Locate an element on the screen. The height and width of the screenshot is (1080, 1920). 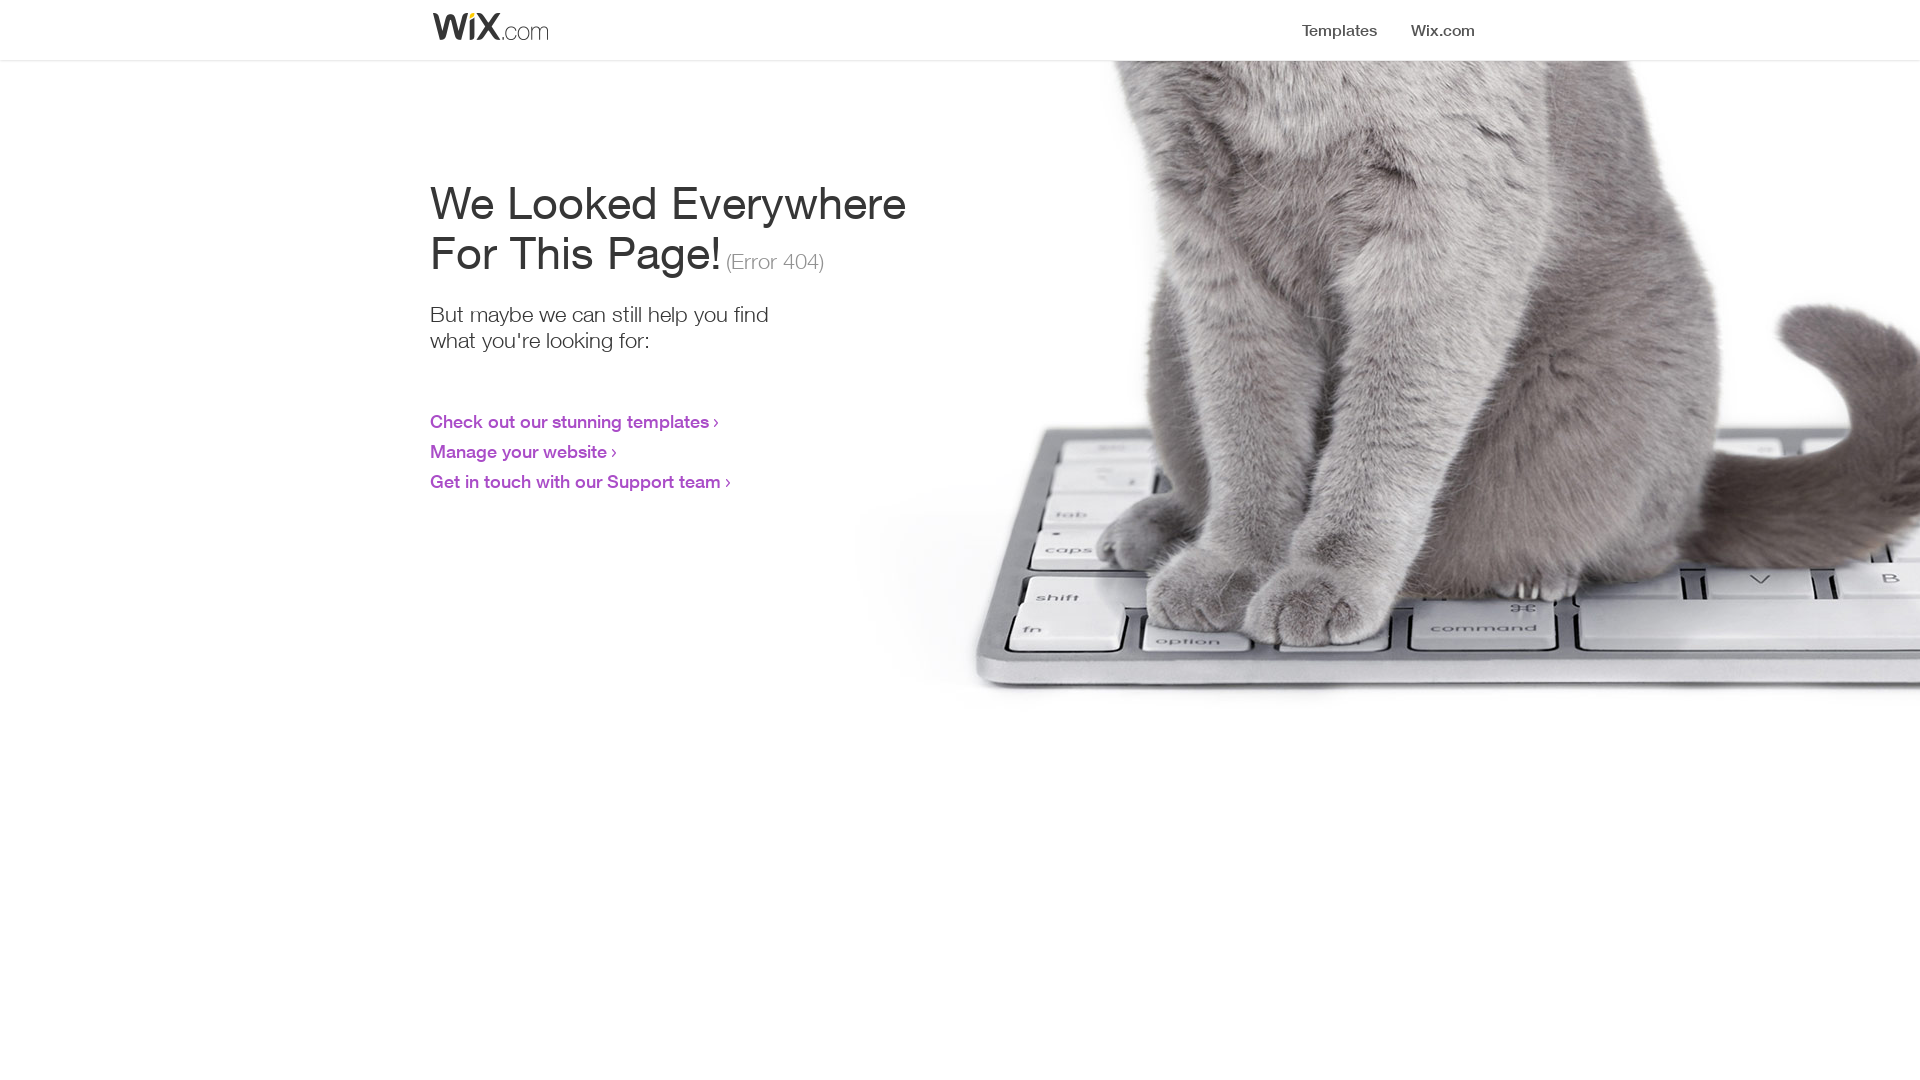
Check out our stunning templates is located at coordinates (570, 421).